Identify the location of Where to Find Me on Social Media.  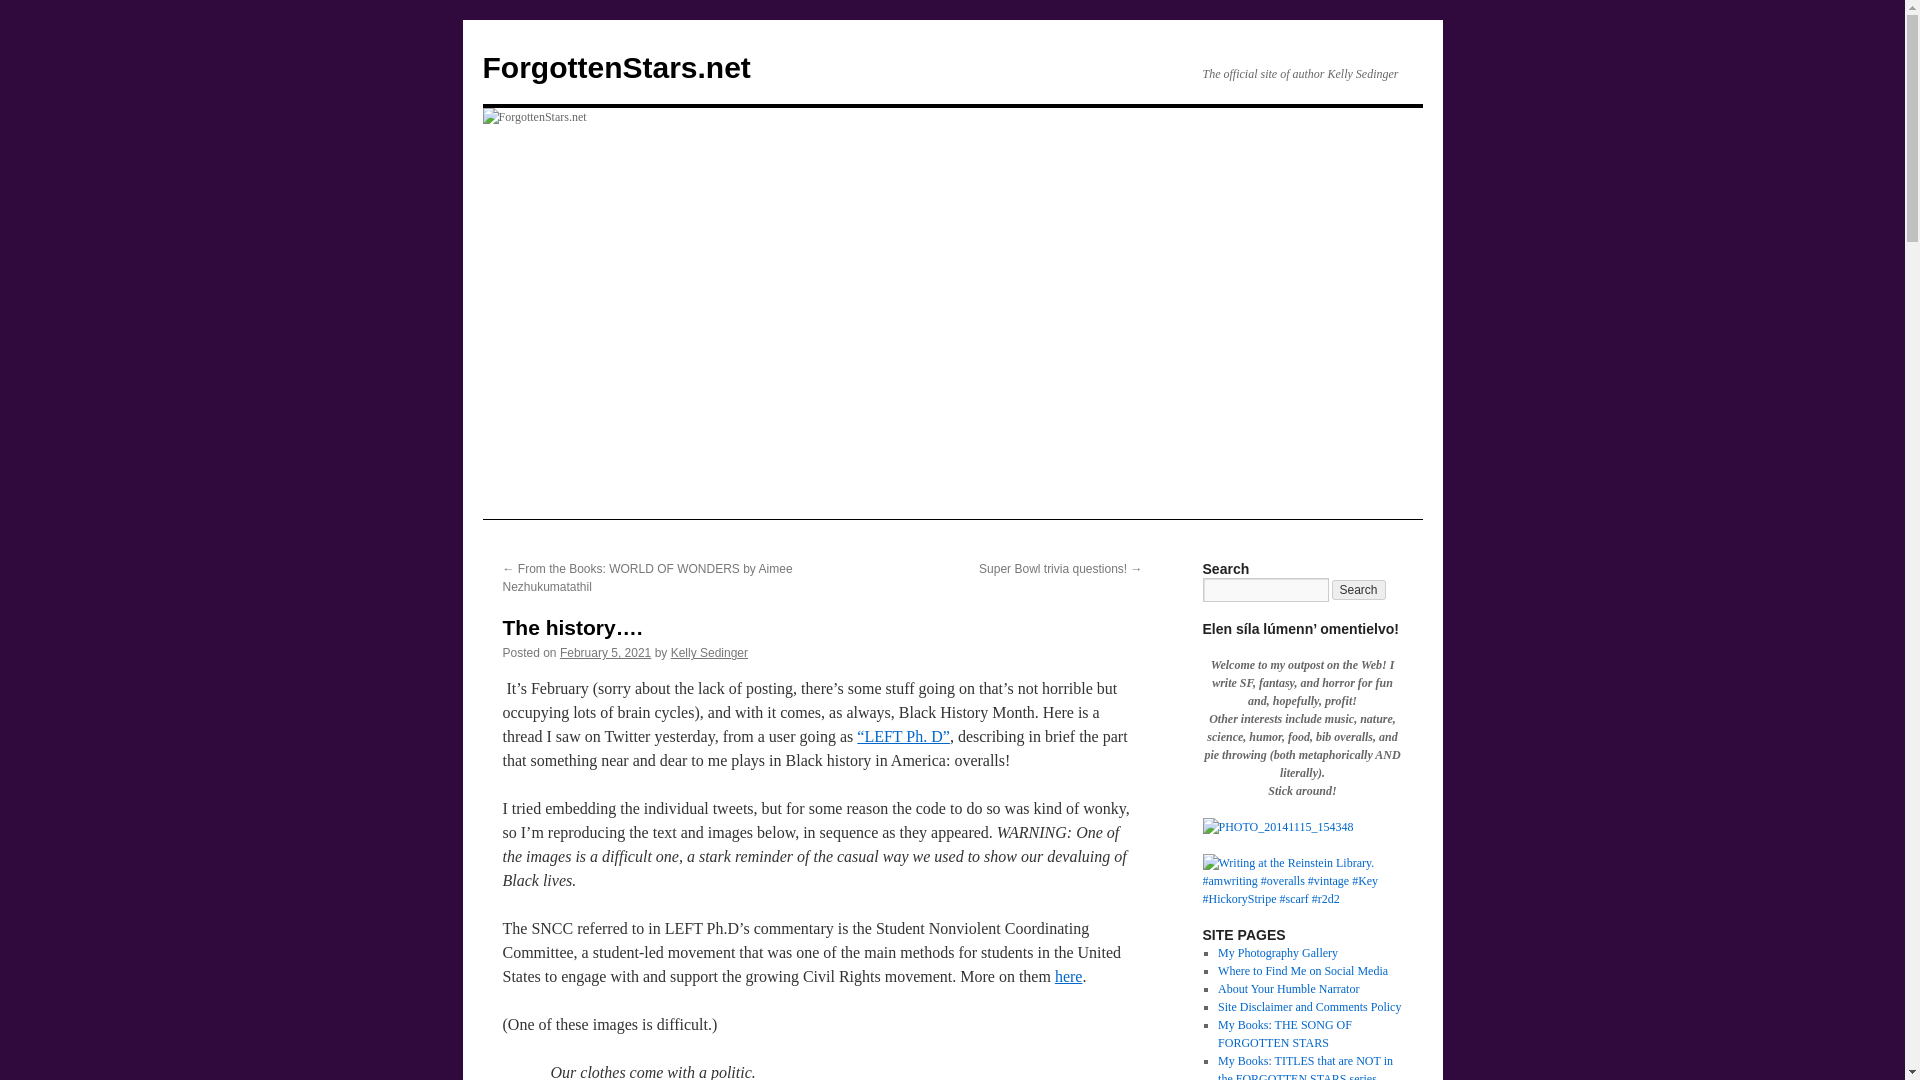
(1302, 971).